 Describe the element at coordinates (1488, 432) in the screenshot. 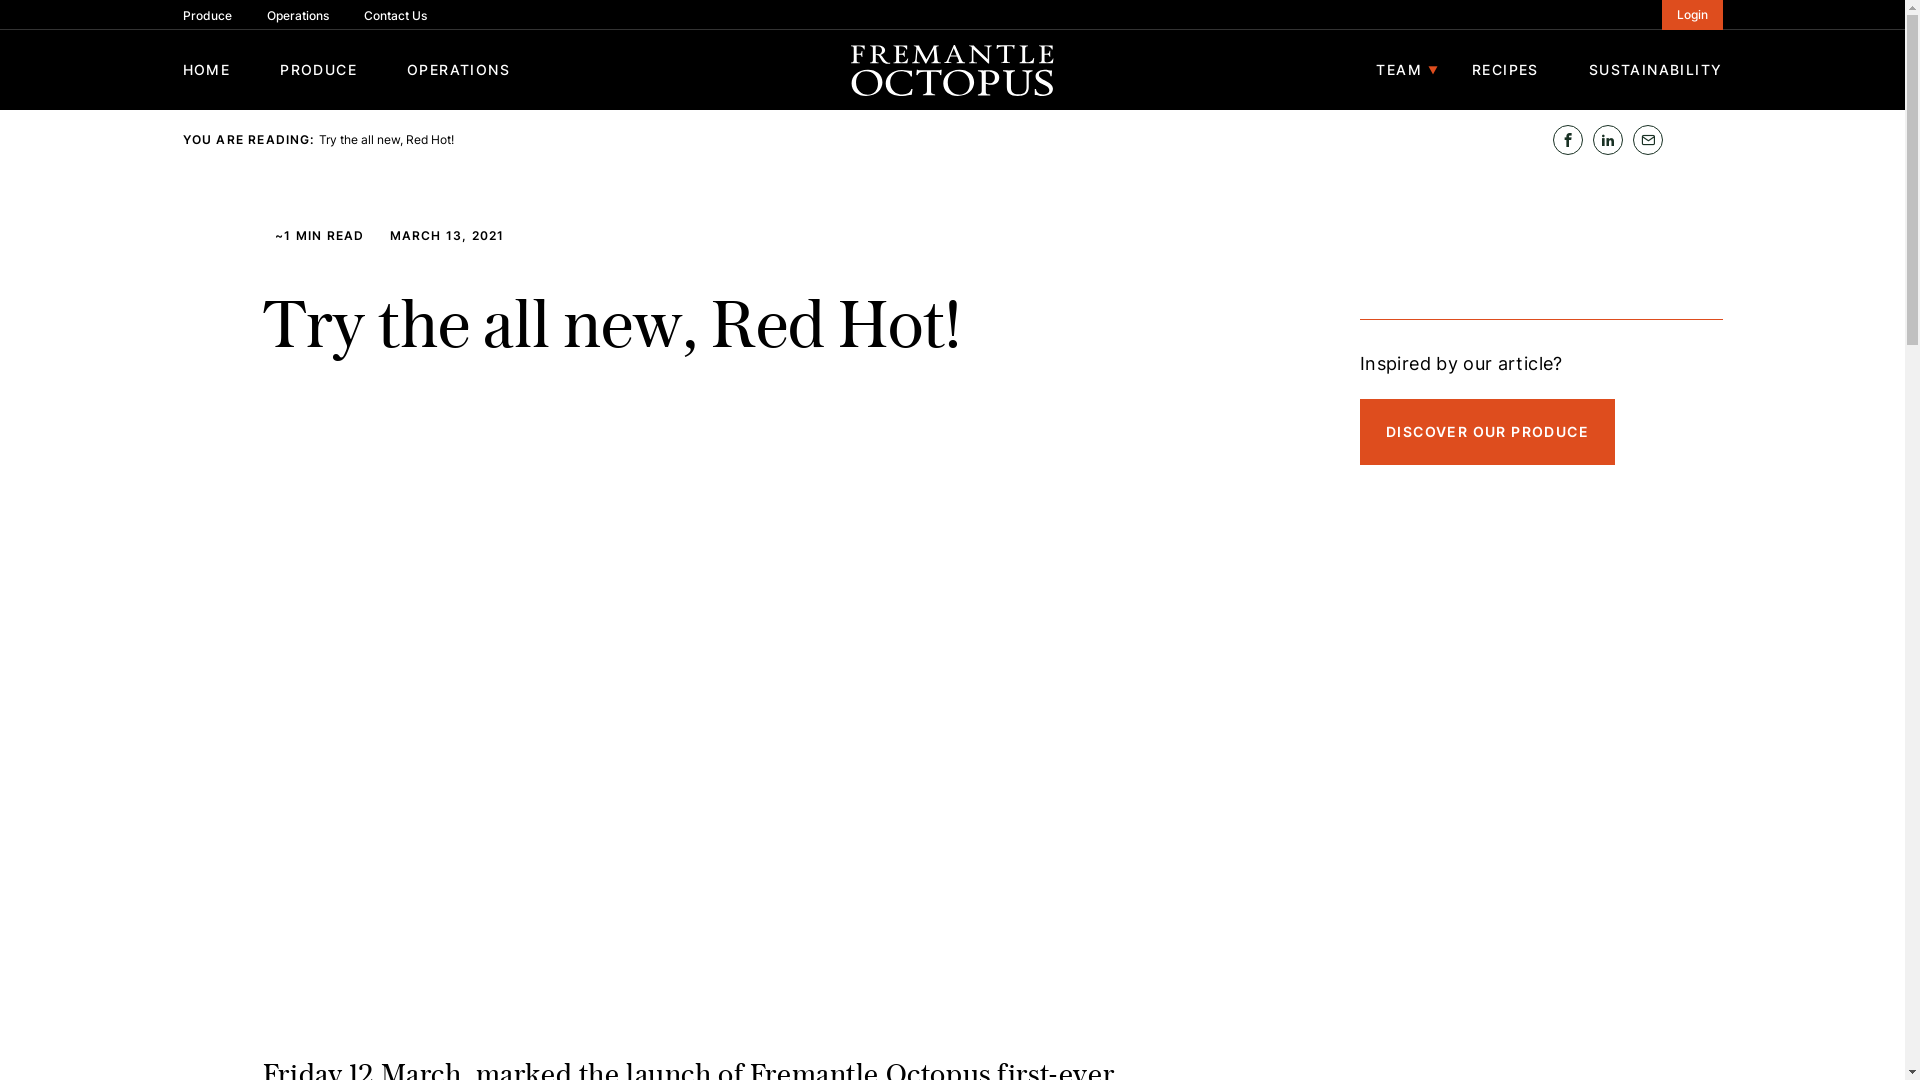

I see `DISCOVER OUR PRODUCE` at that location.